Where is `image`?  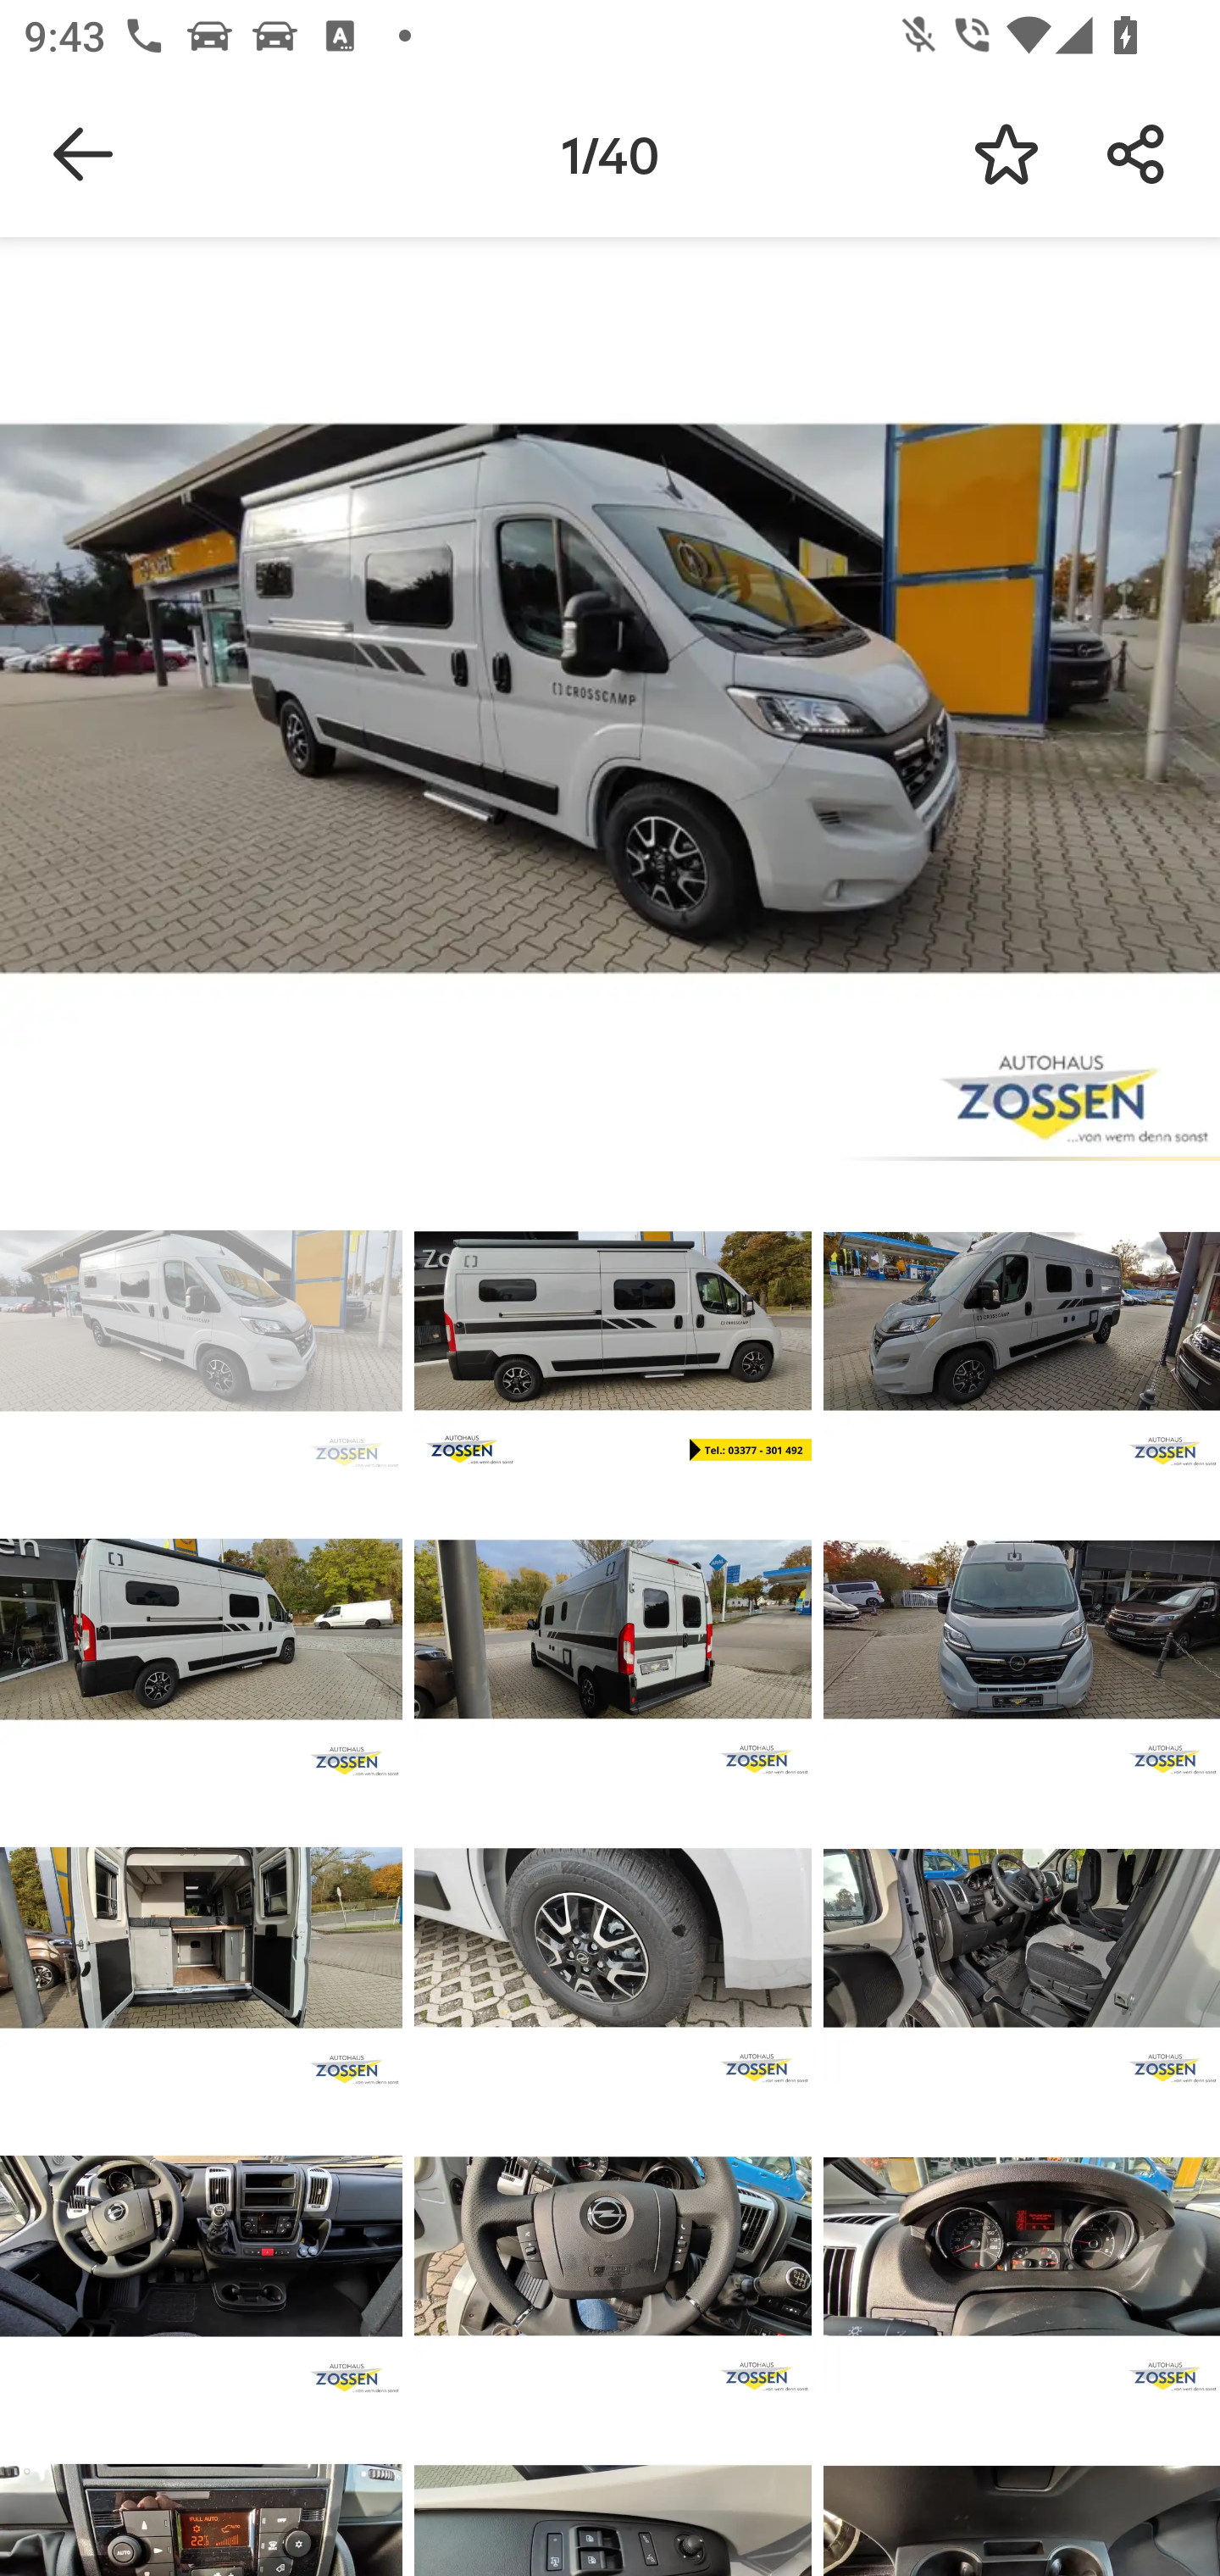 image is located at coordinates (202, 1629).